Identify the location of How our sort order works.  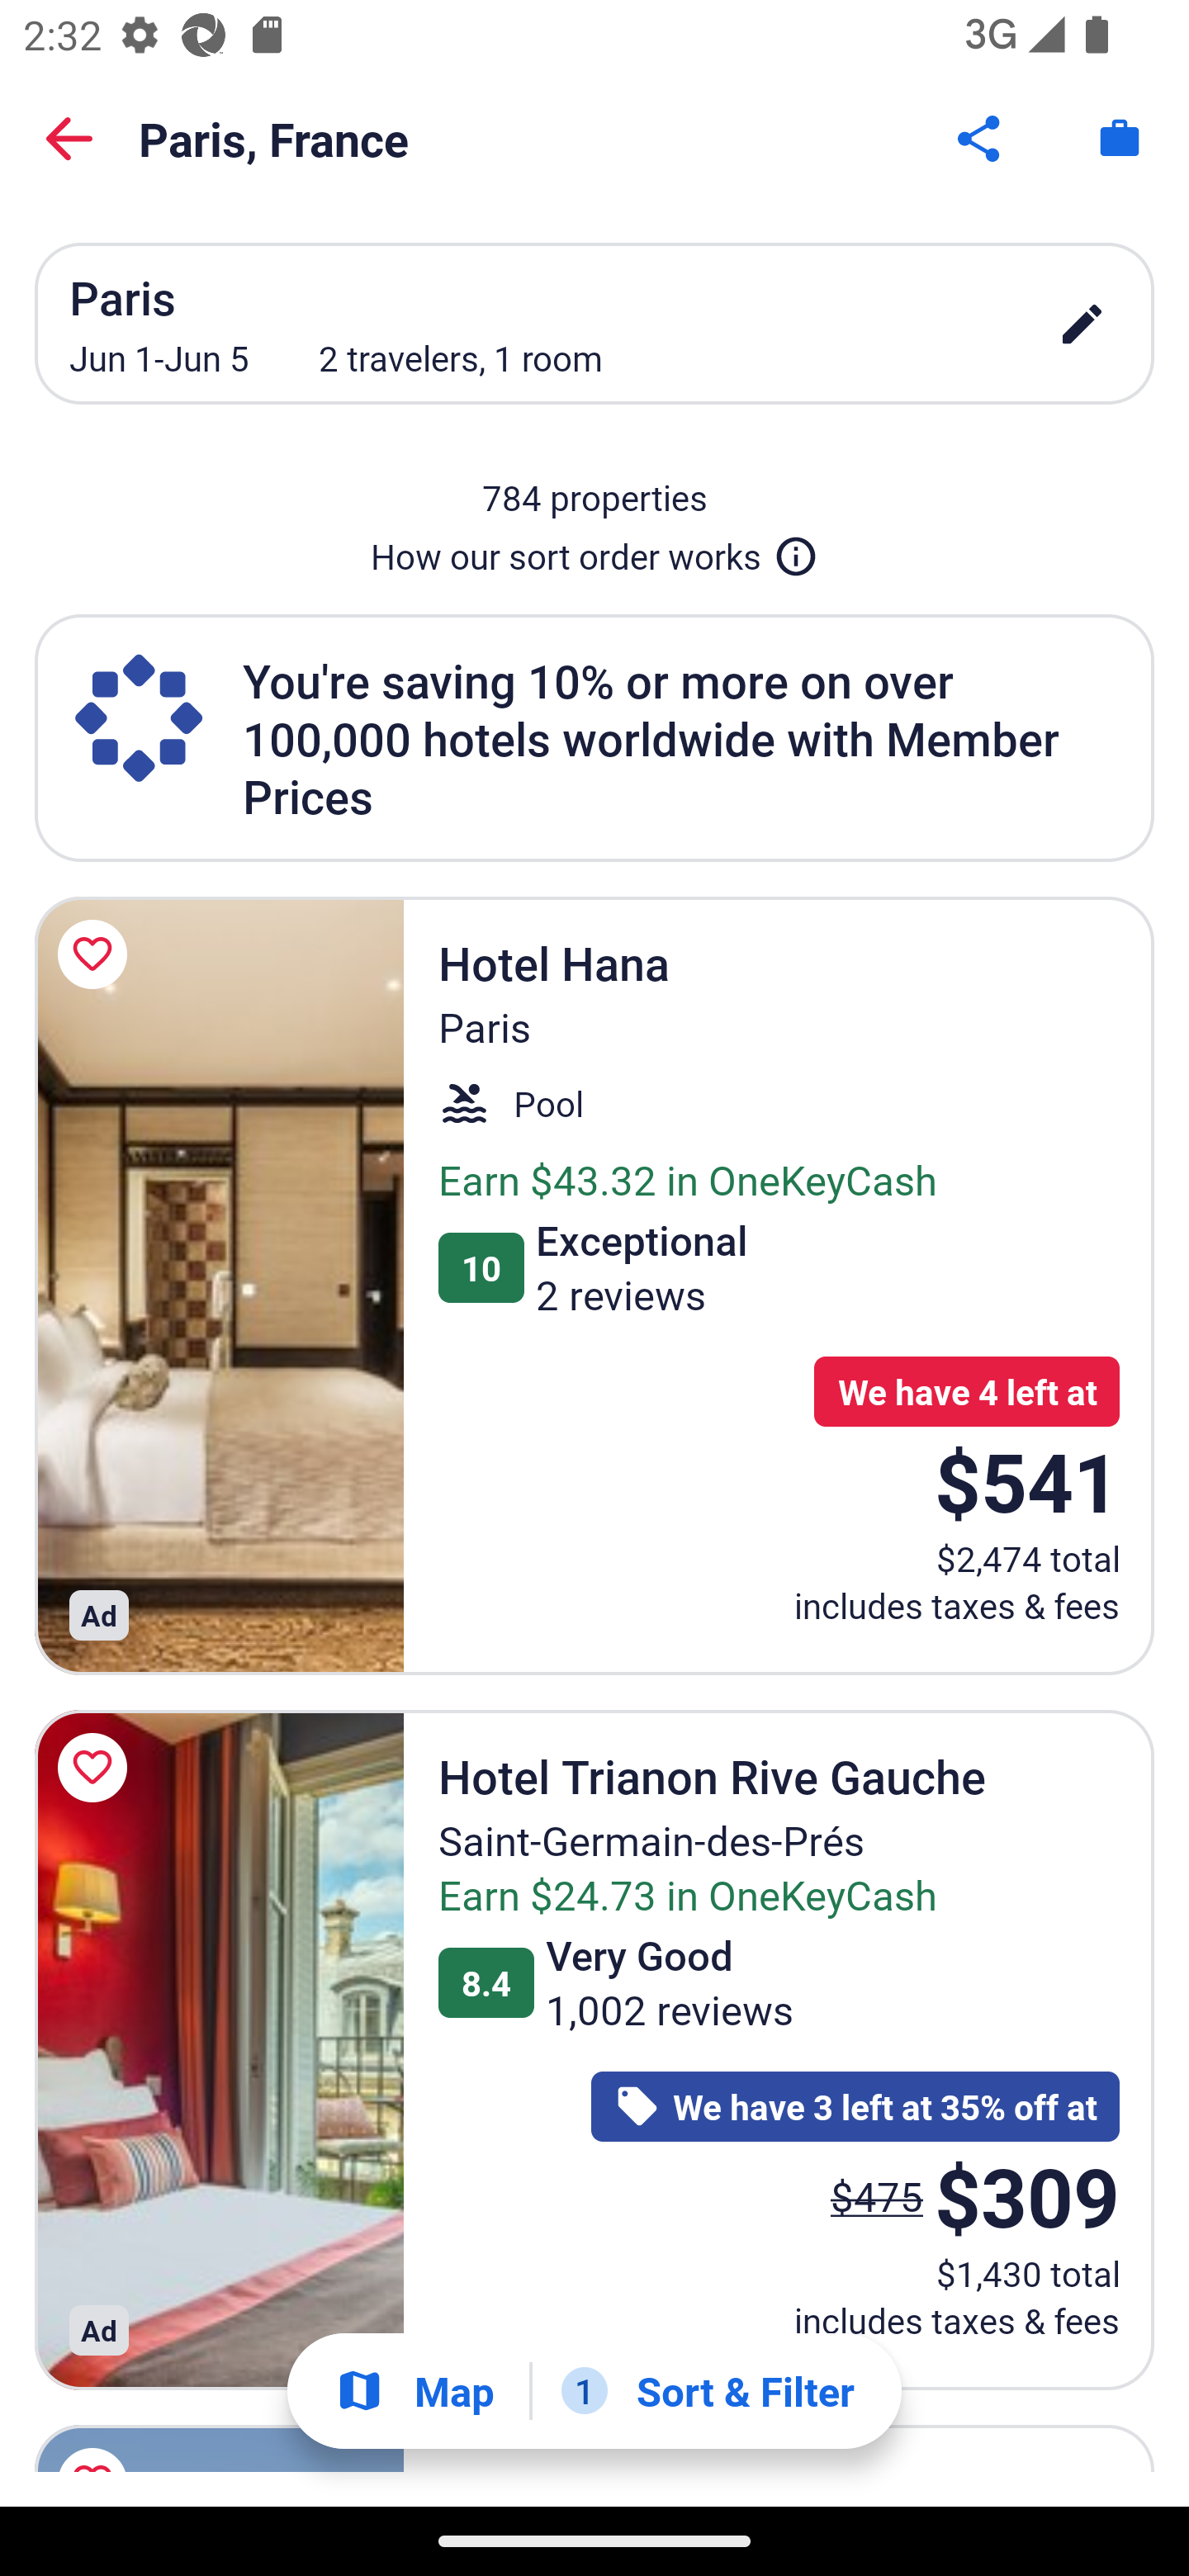
(594, 550).